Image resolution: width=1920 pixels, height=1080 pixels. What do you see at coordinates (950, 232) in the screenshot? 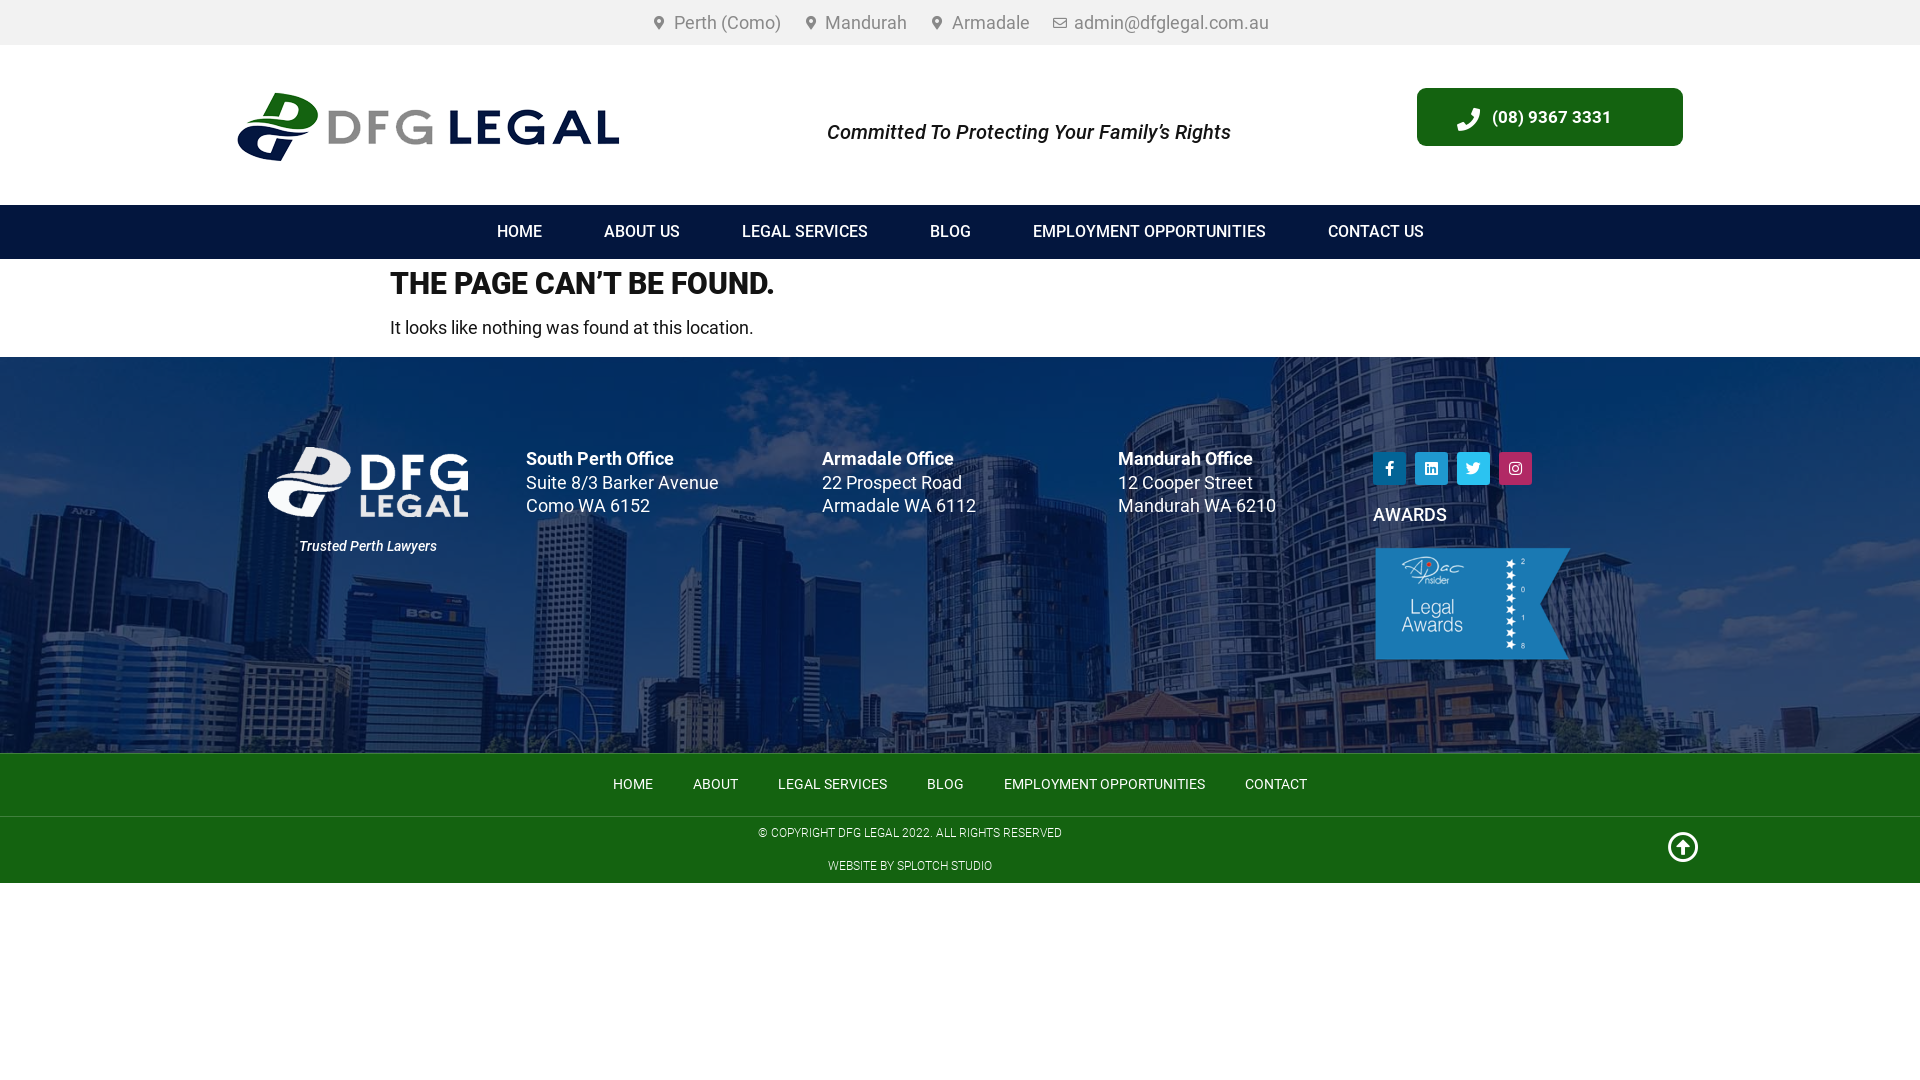
I see `BLOG` at bounding box center [950, 232].